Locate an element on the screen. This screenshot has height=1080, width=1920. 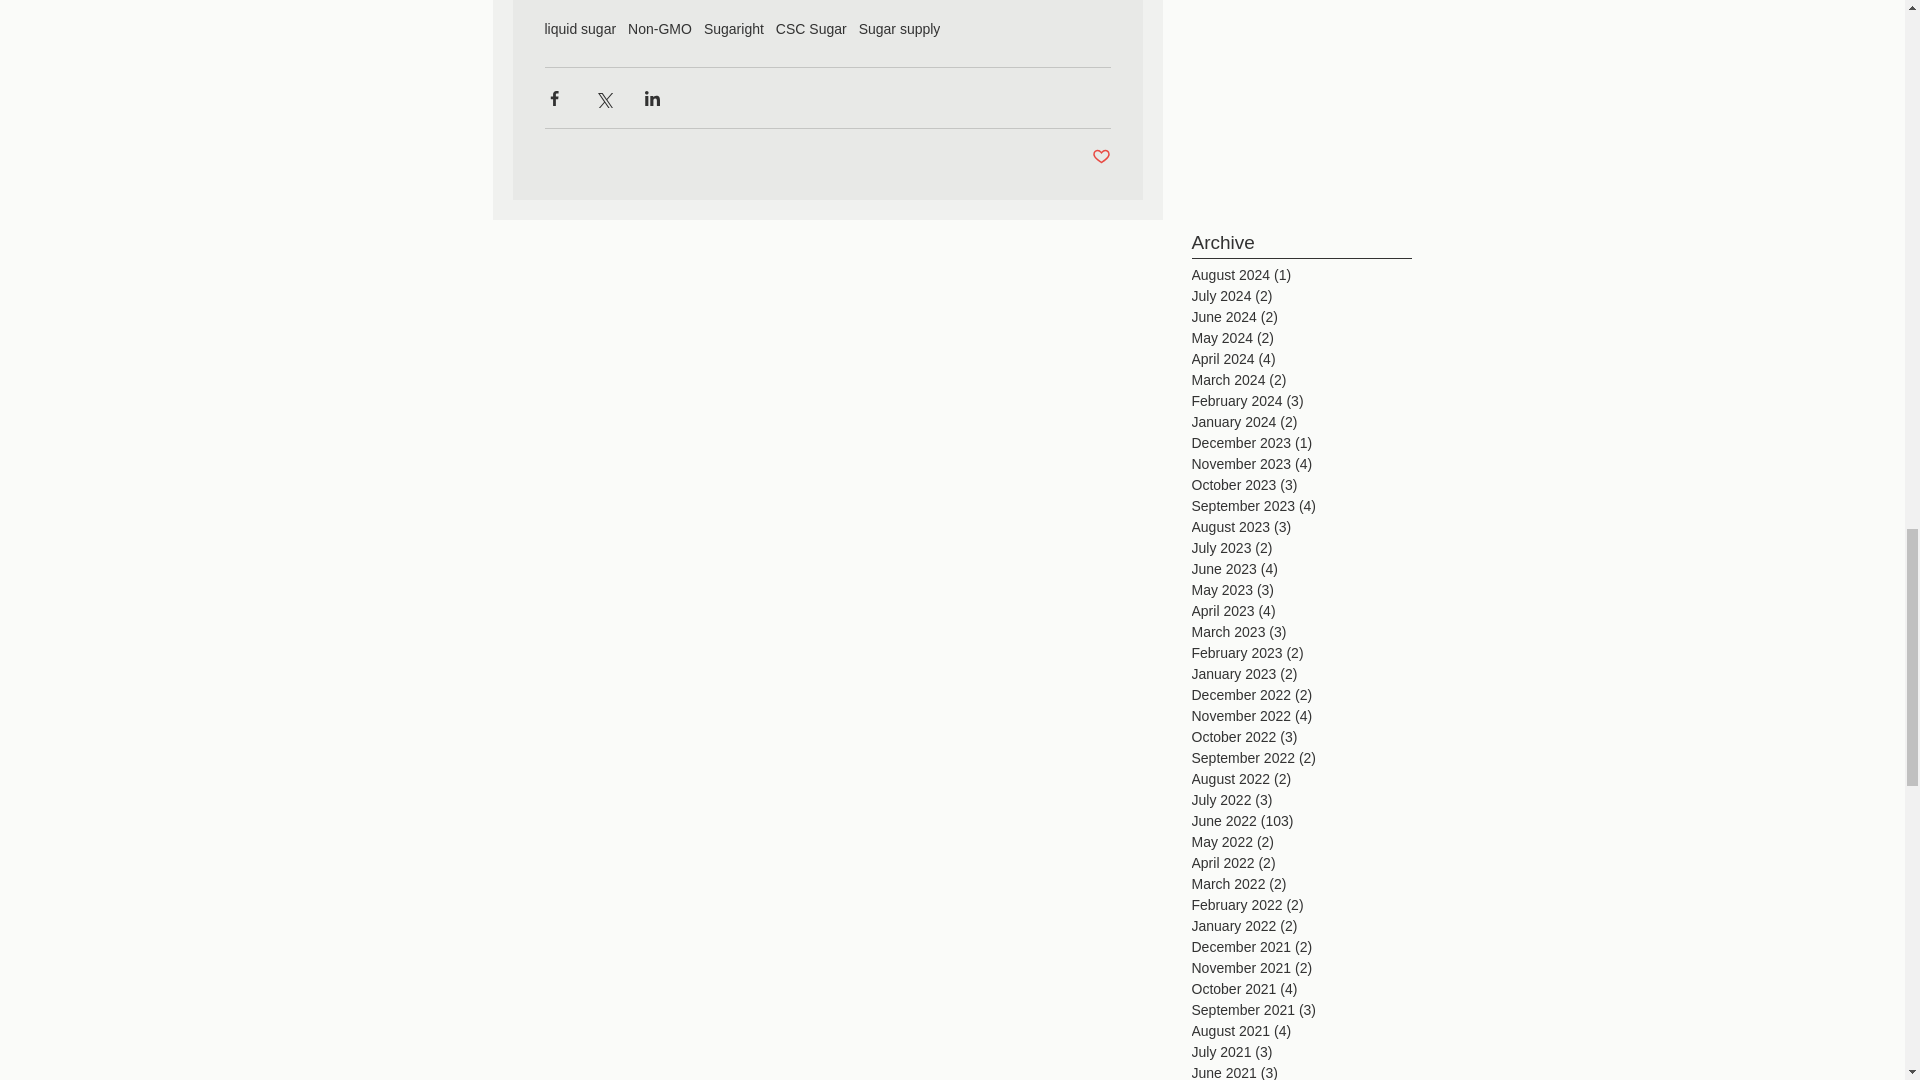
CSC Sugar is located at coordinates (810, 28).